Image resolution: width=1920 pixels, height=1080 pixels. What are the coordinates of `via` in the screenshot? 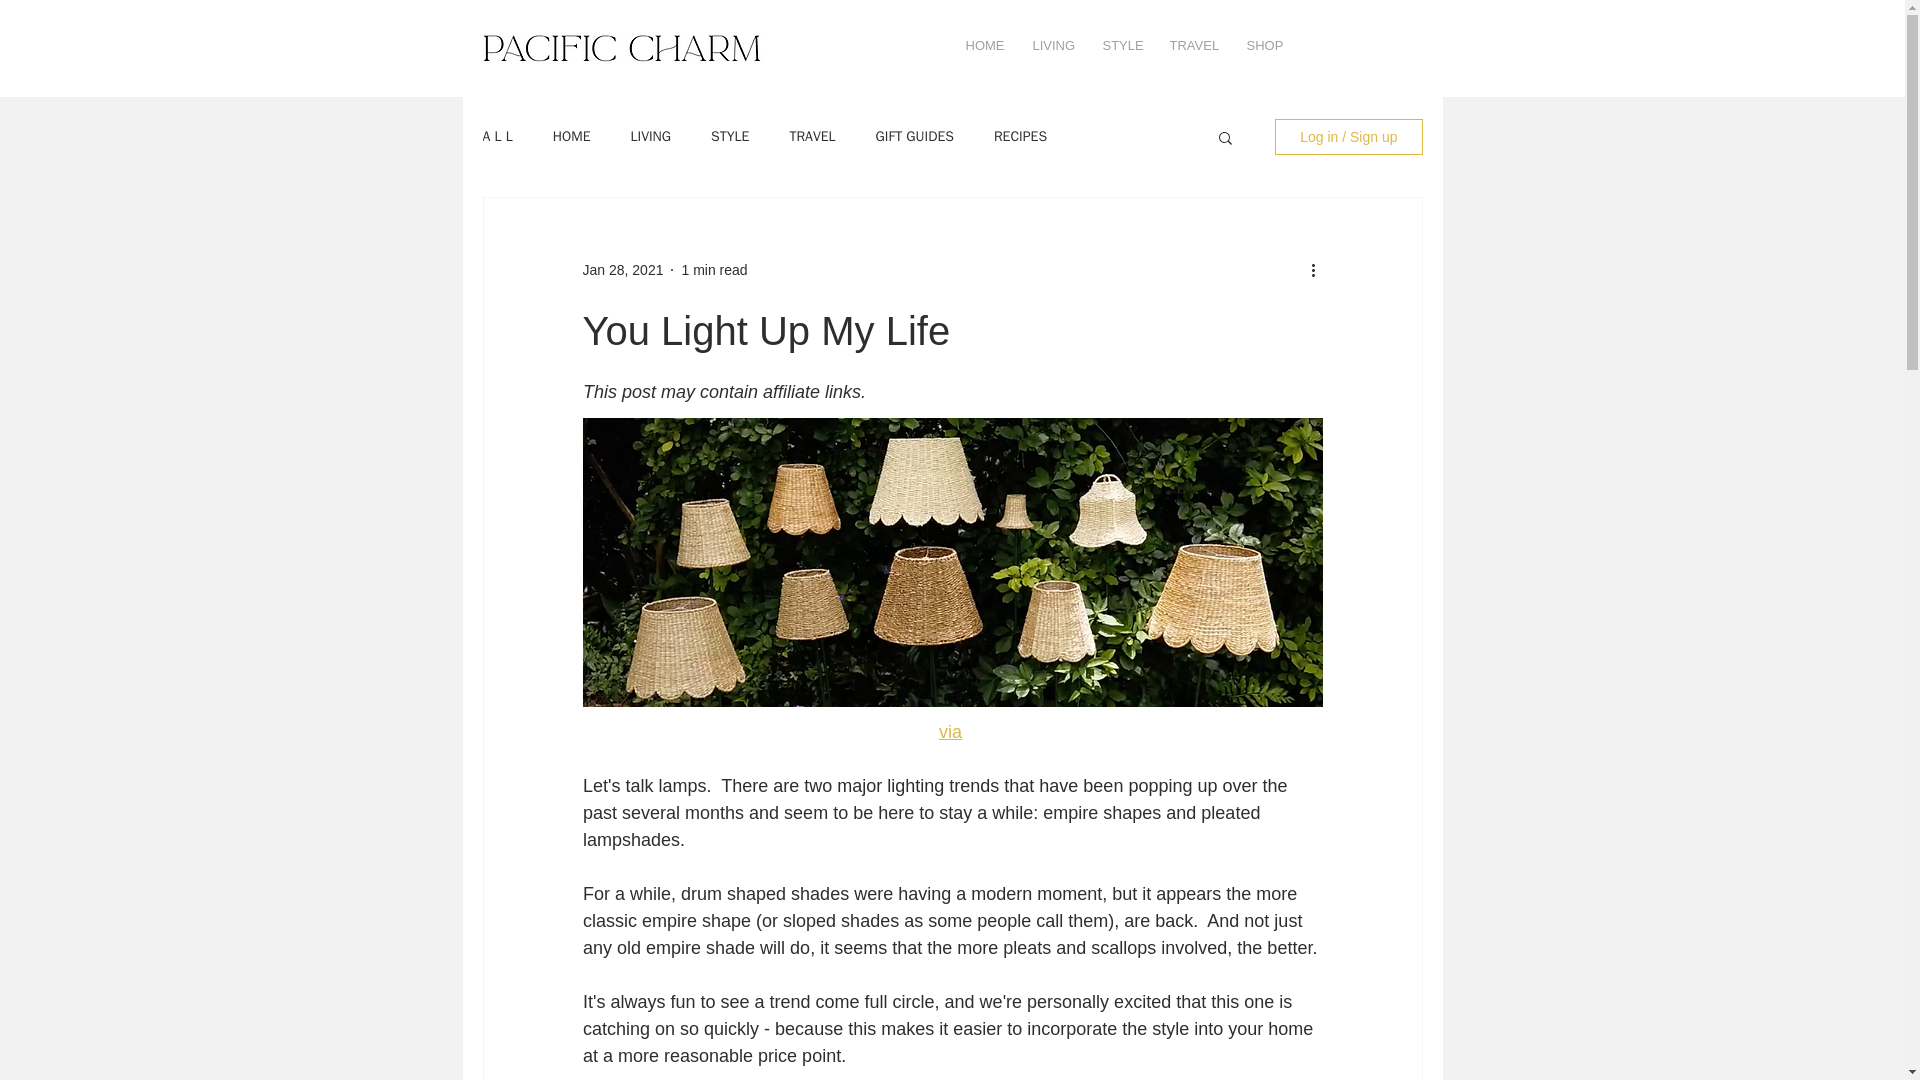 It's located at (950, 732).